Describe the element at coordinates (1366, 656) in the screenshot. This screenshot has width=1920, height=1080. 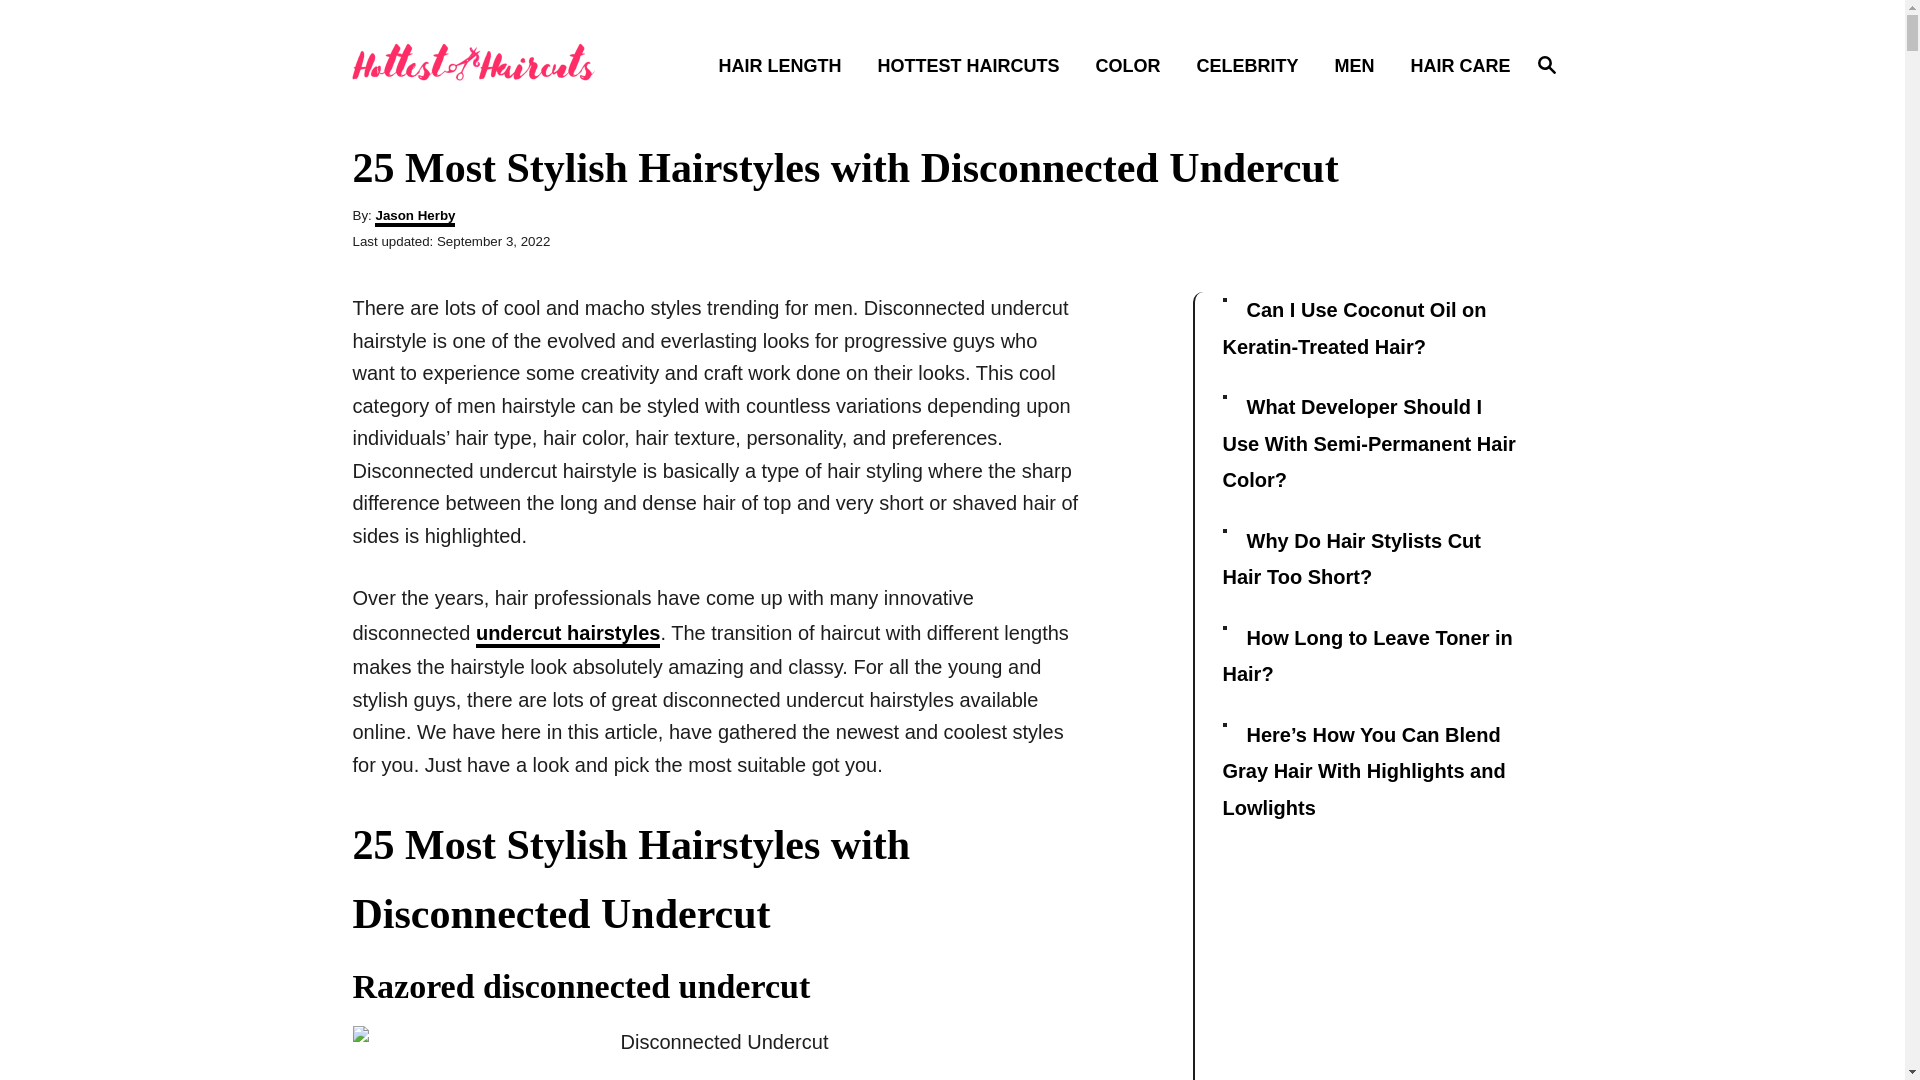
I see `undercut hairstyles` at that location.